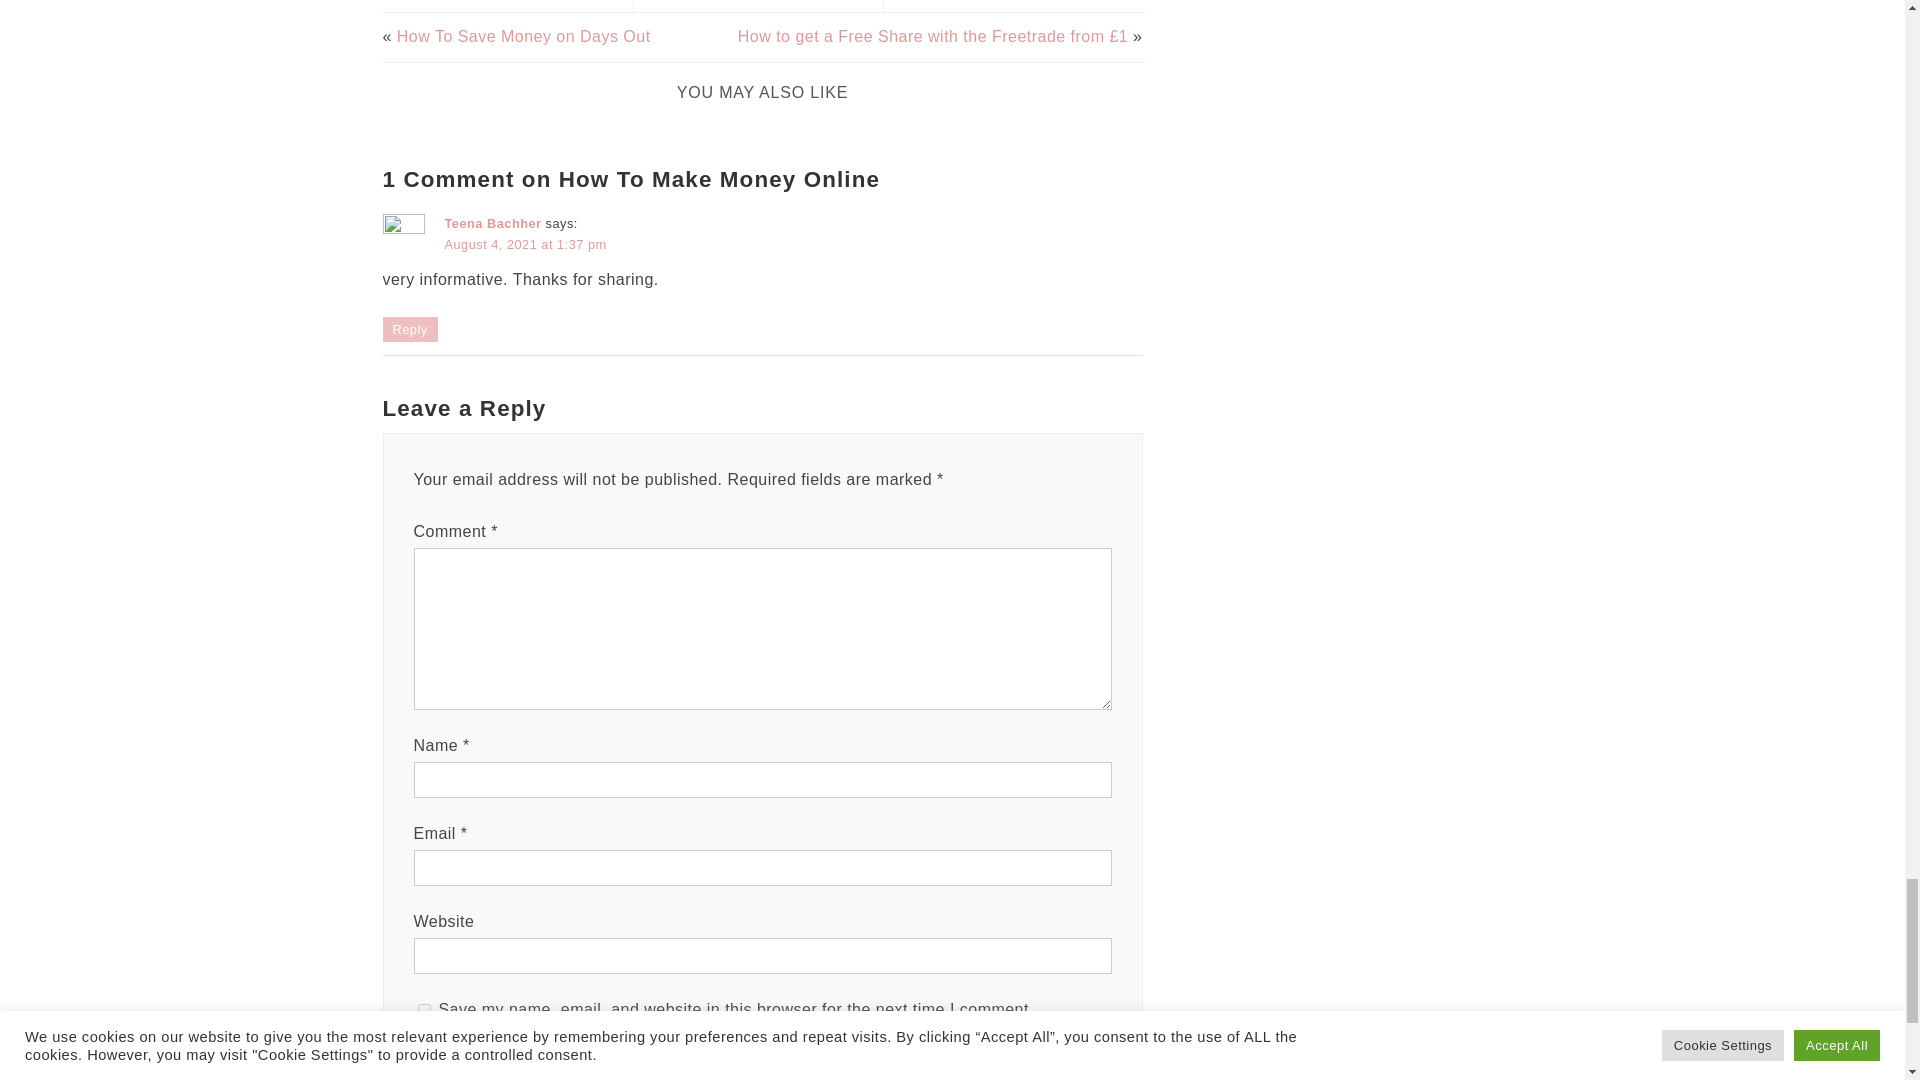 The image size is (1920, 1080). What do you see at coordinates (483, 1063) in the screenshot?
I see `Post Comment` at bounding box center [483, 1063].